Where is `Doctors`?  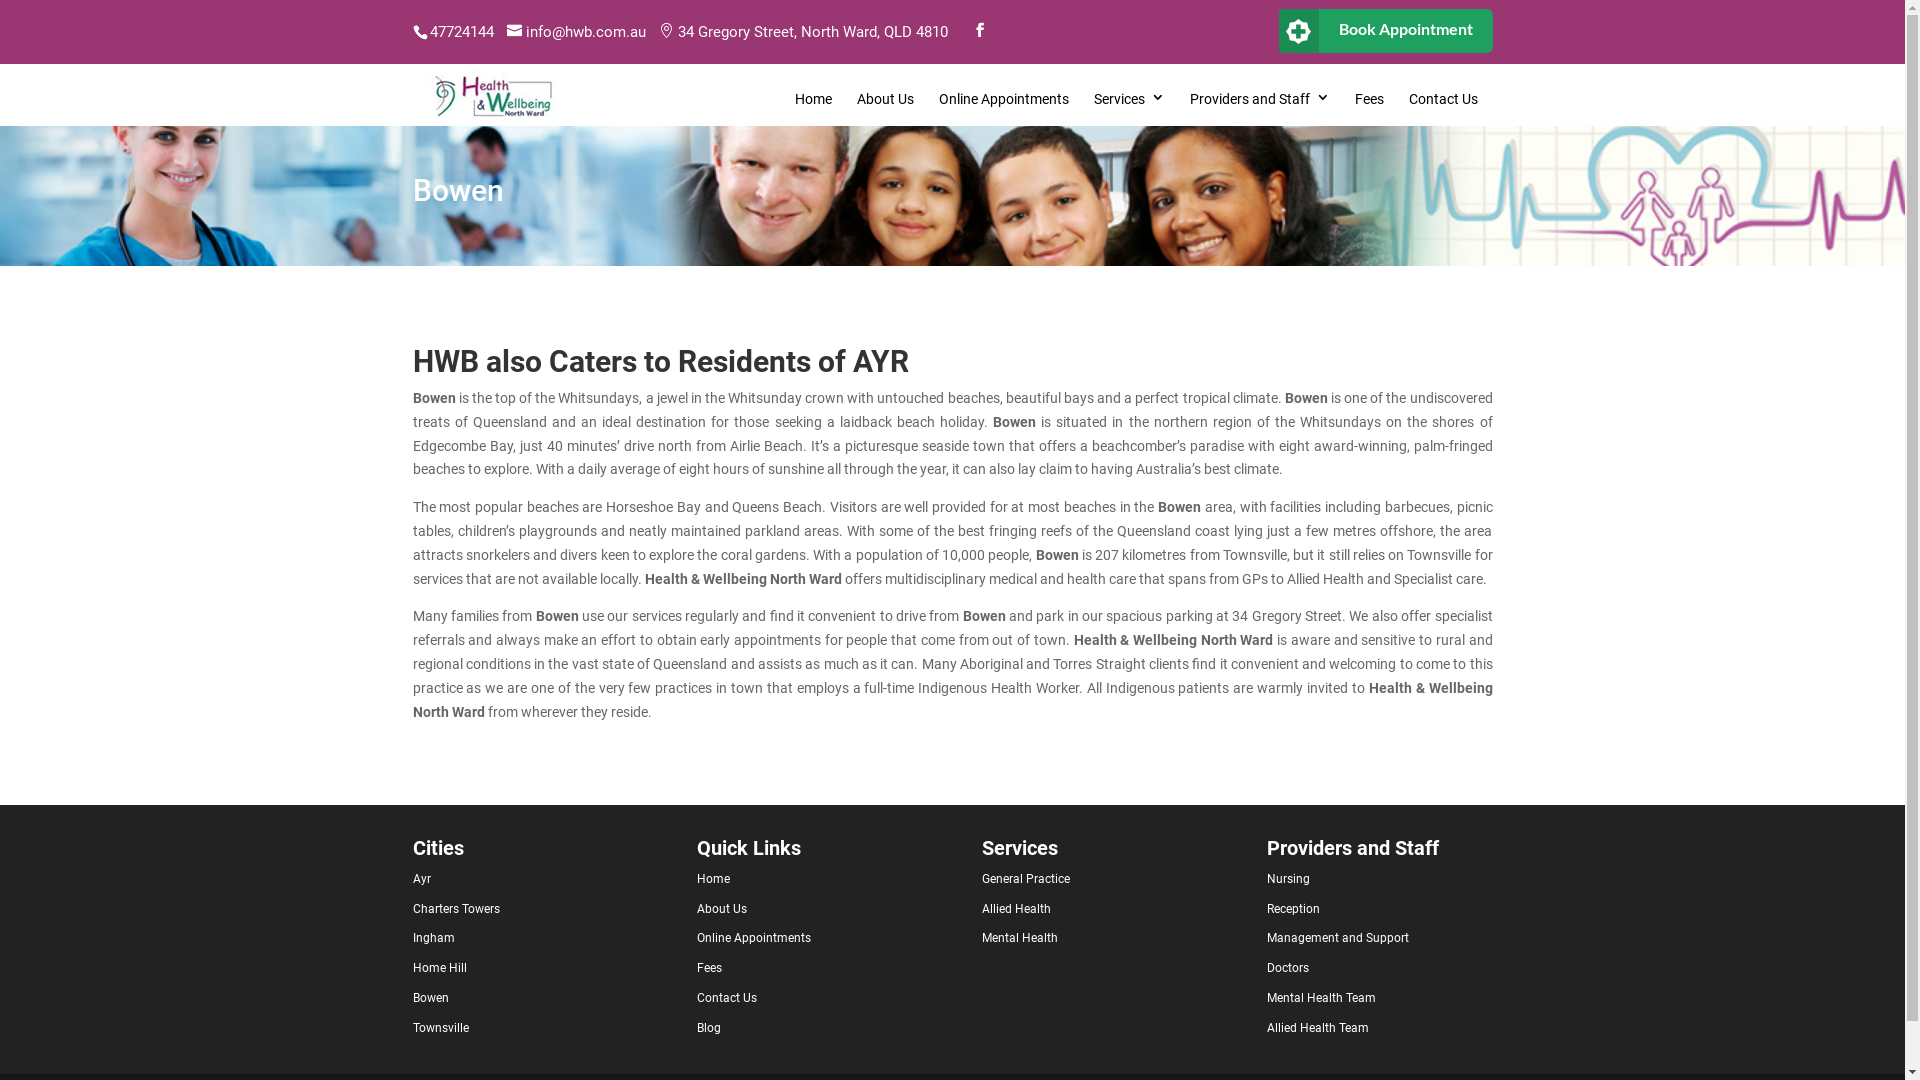 Doctors is located at coordinates (1288, 968).